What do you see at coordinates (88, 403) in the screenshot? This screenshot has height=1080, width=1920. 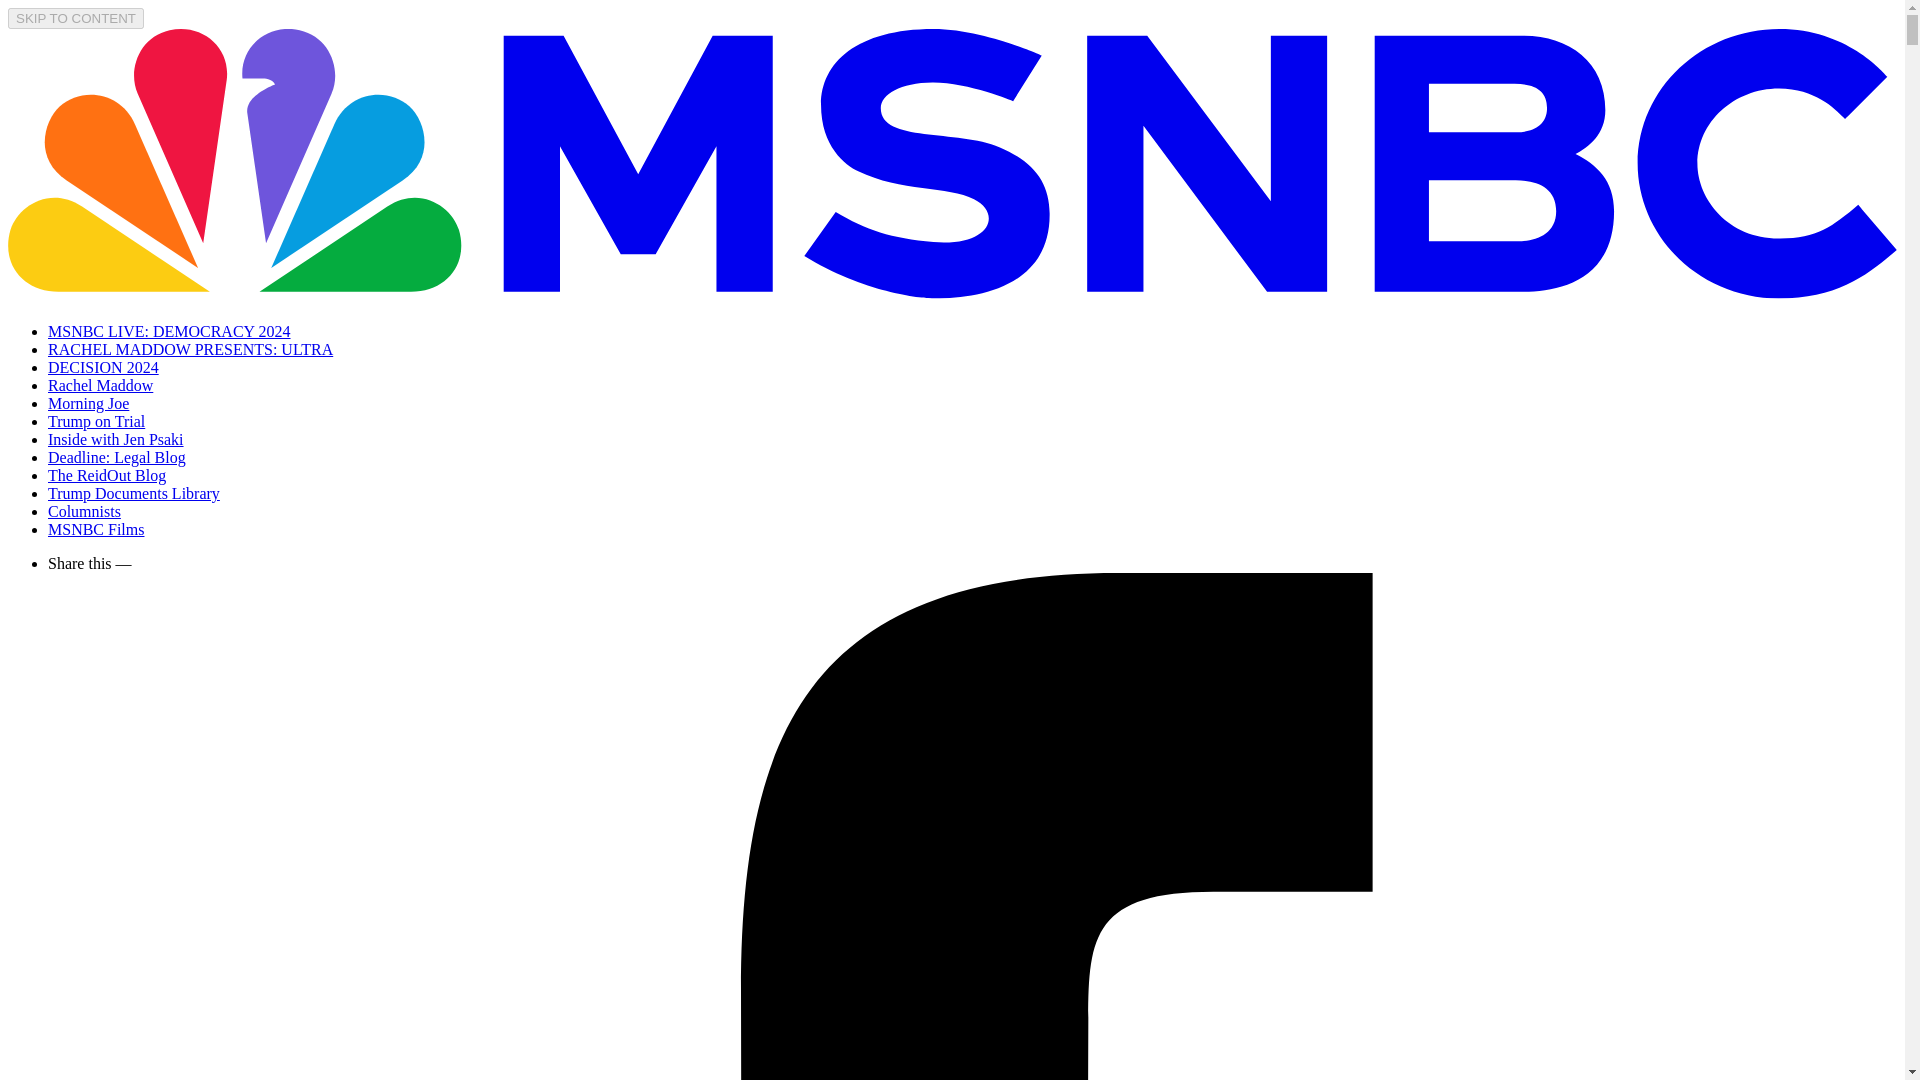 I see `Morning Joe` at bounding box center [88, 403].